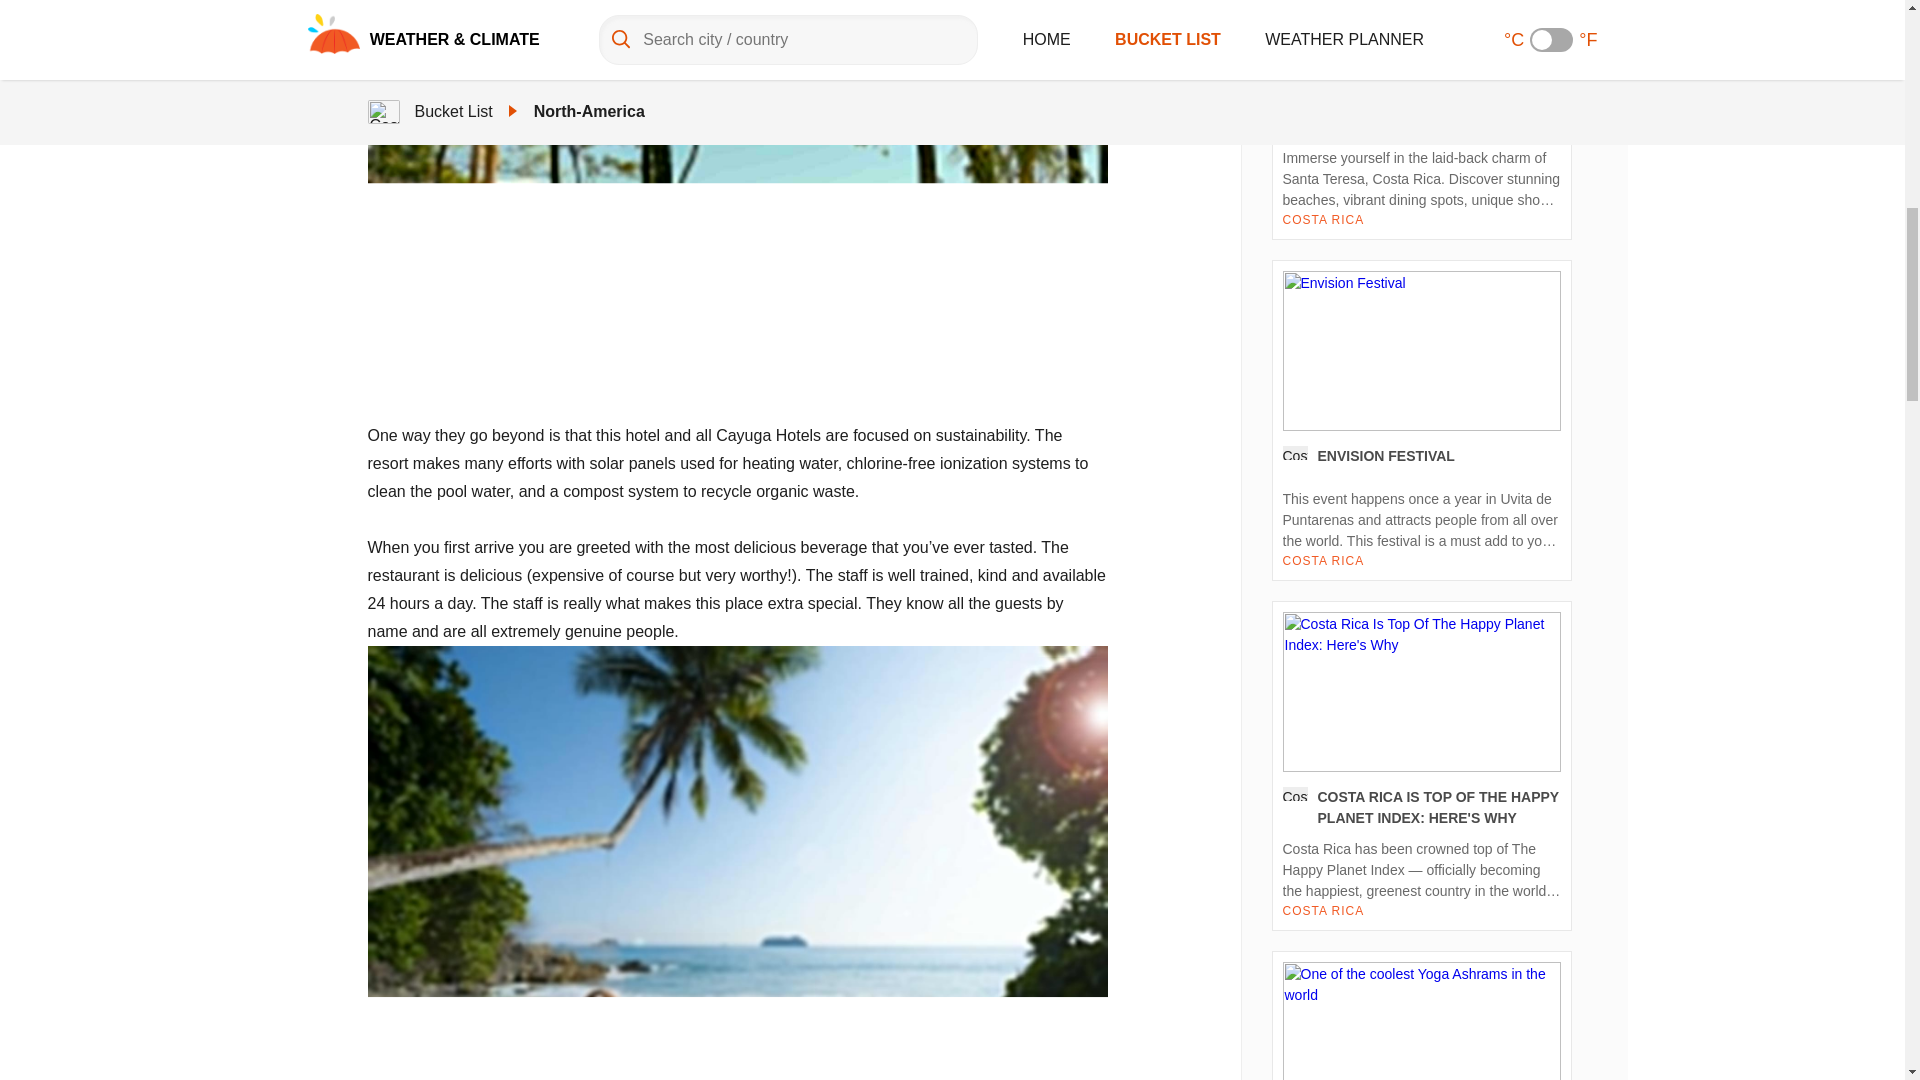  Describe the element at coordinates (1422, 420) in the screenshot. I see `Envision Festival` at that location.